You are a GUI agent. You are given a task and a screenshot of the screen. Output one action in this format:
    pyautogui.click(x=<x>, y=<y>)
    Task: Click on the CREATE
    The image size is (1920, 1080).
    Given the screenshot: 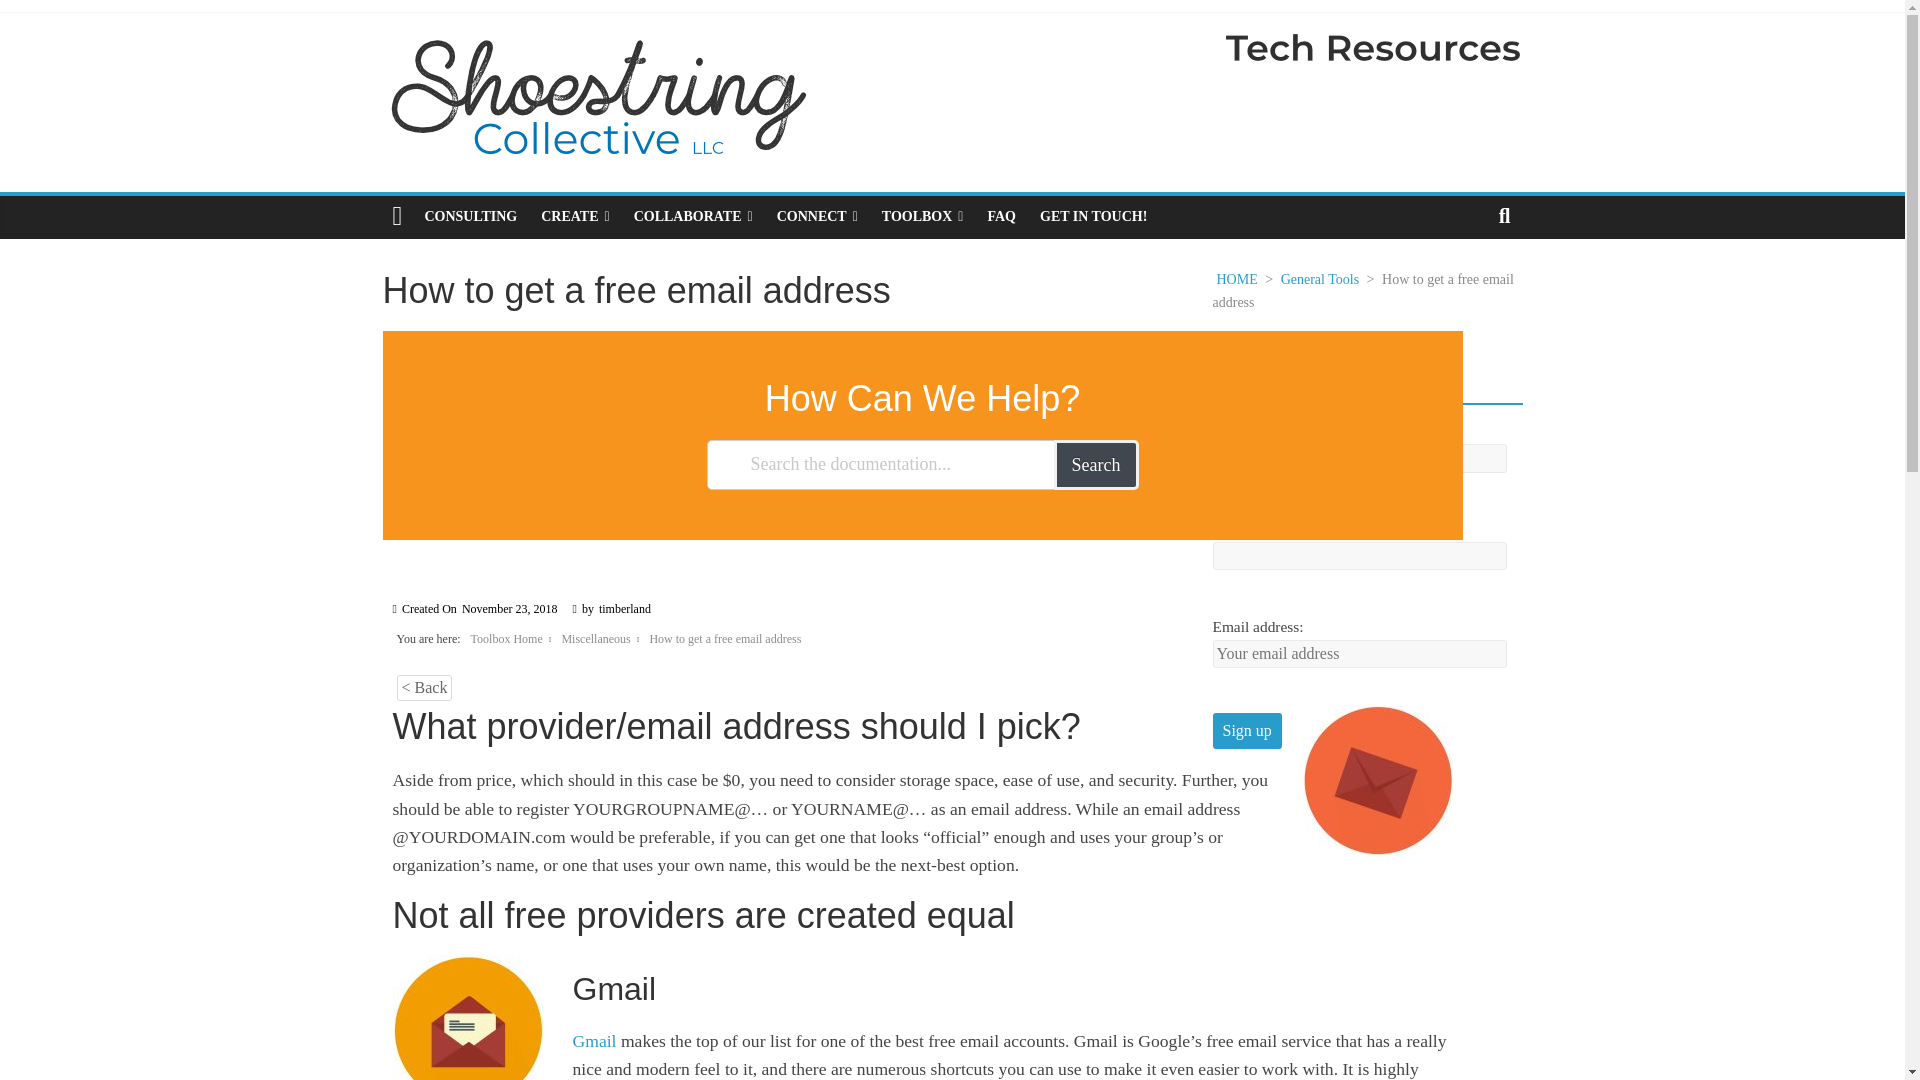 What is the action you would take?
    pyautogui.click(x=574, y=216)
    